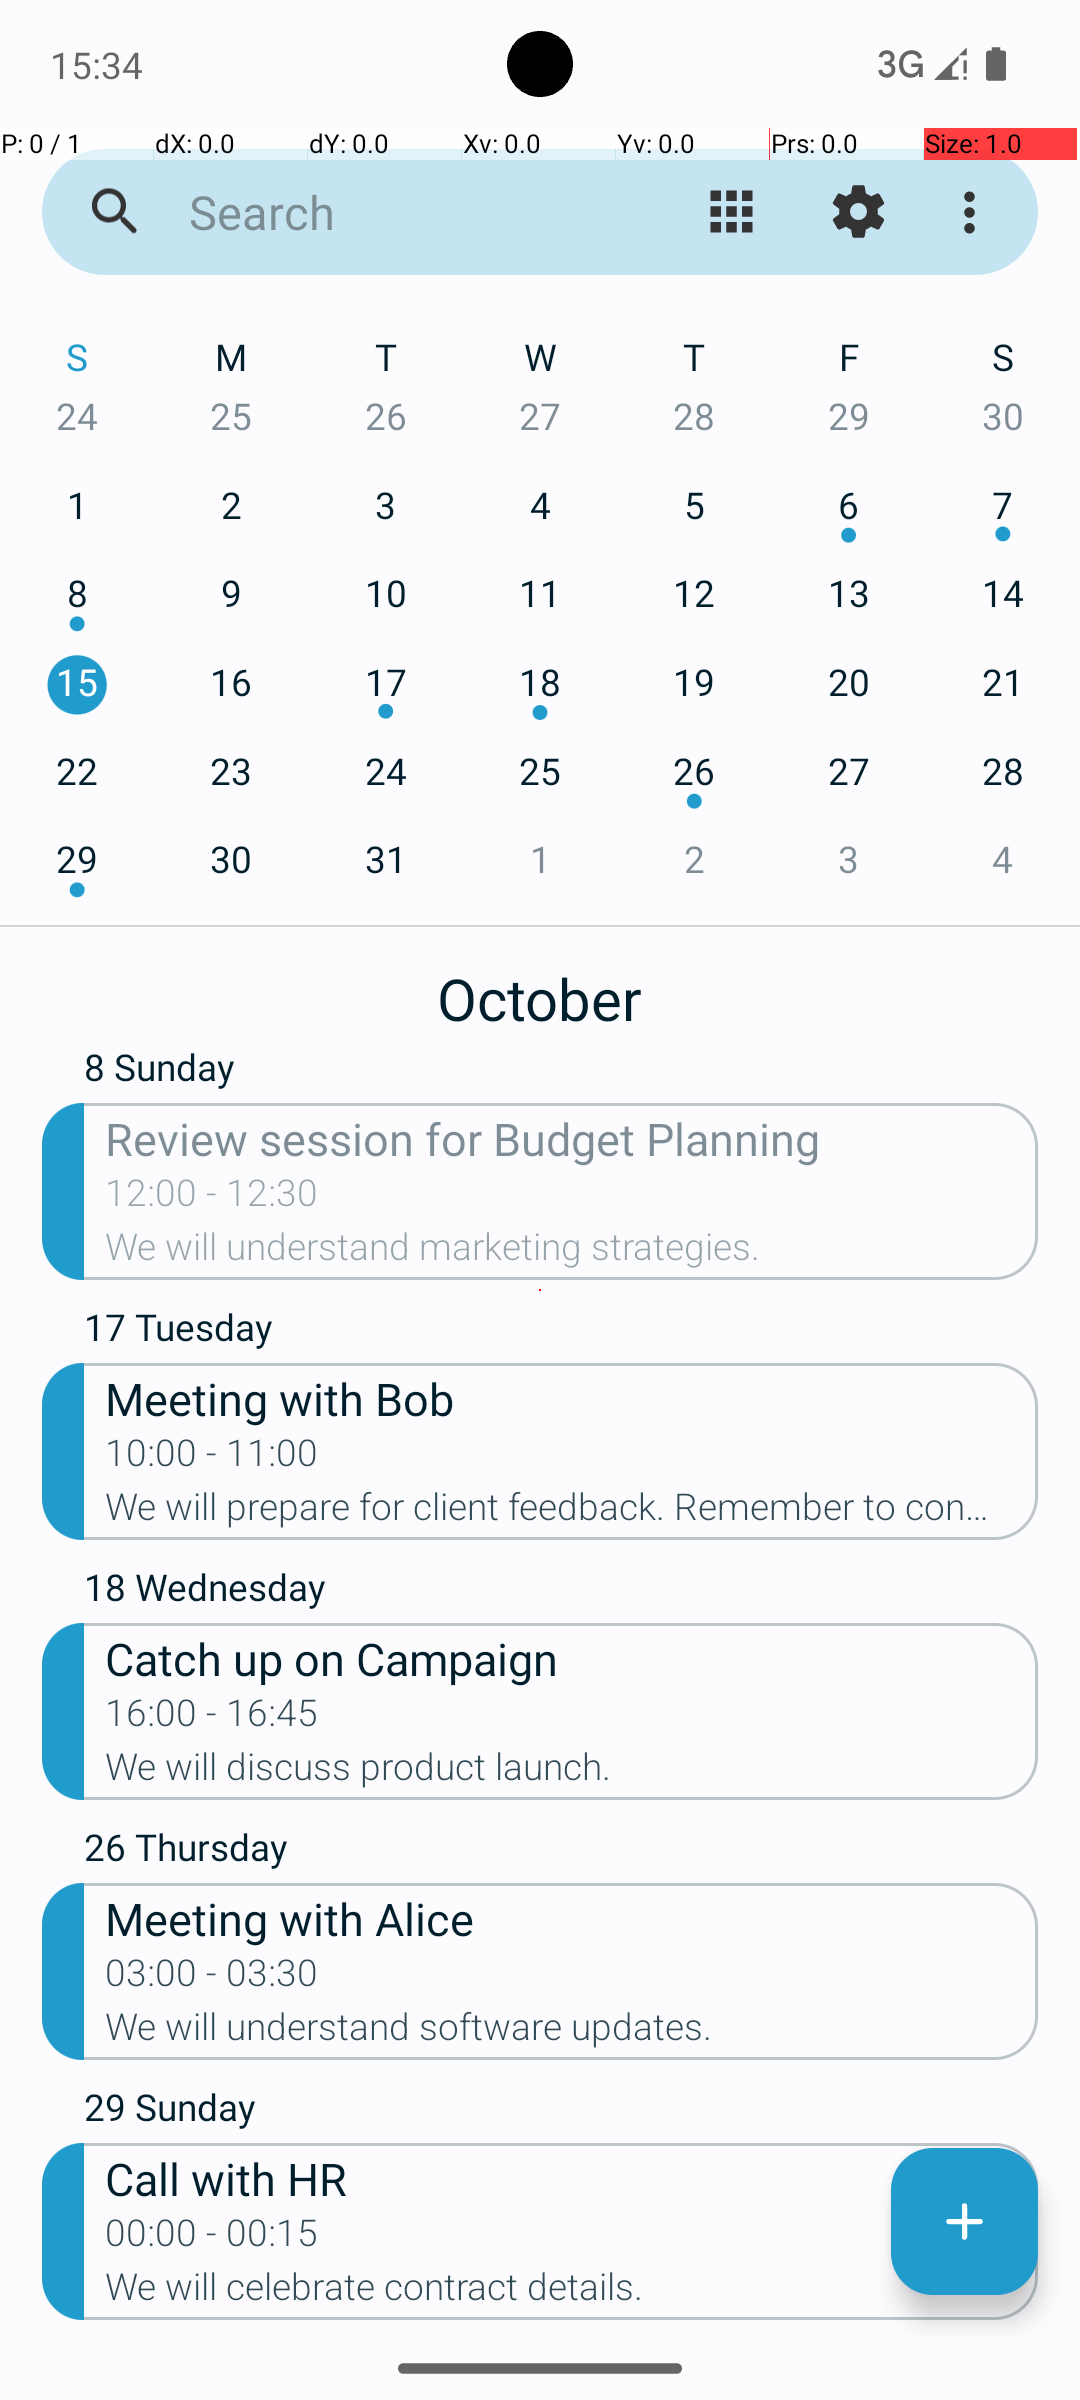 The image size is (1080, 2400). I want to click on New Event, so click(964, 2222).